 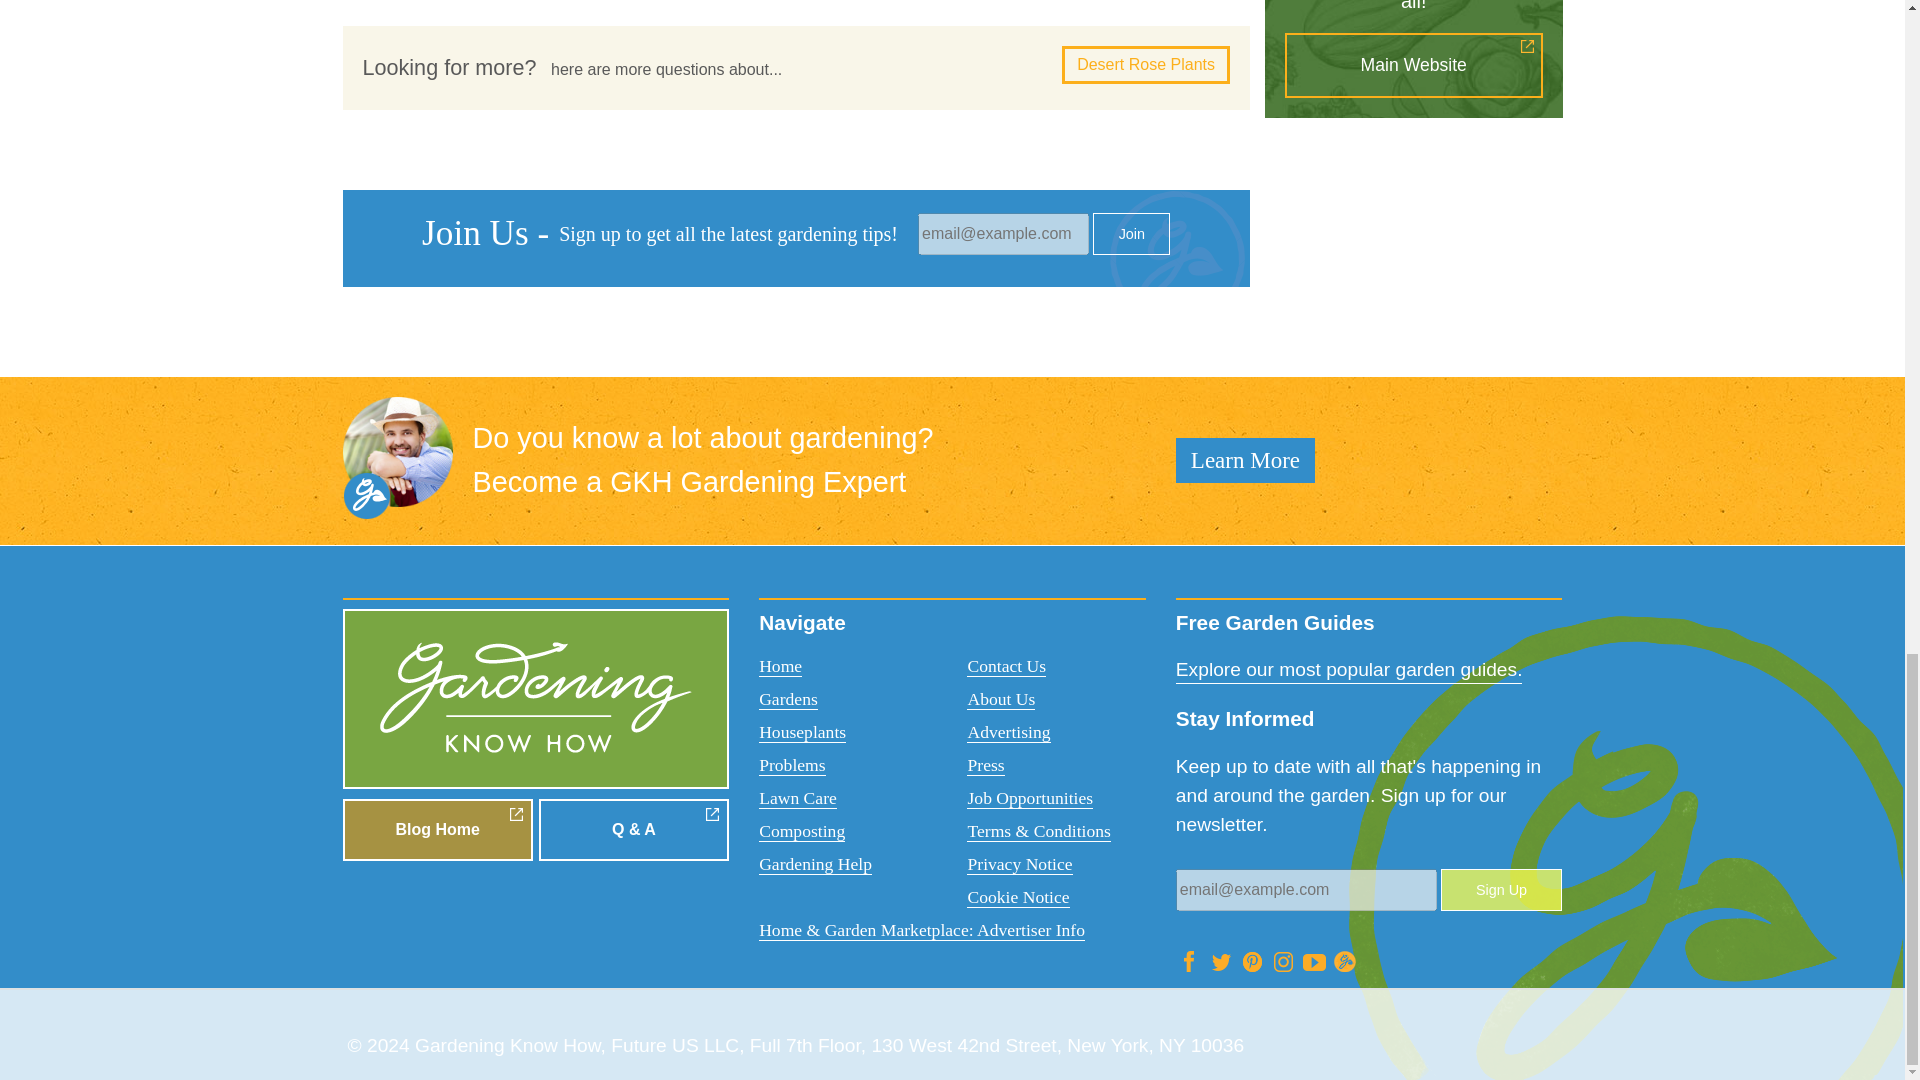 What do you see at coordinates (1130, 233) in the screenshot?
I see `Join` at bounding box center [1130, 233].